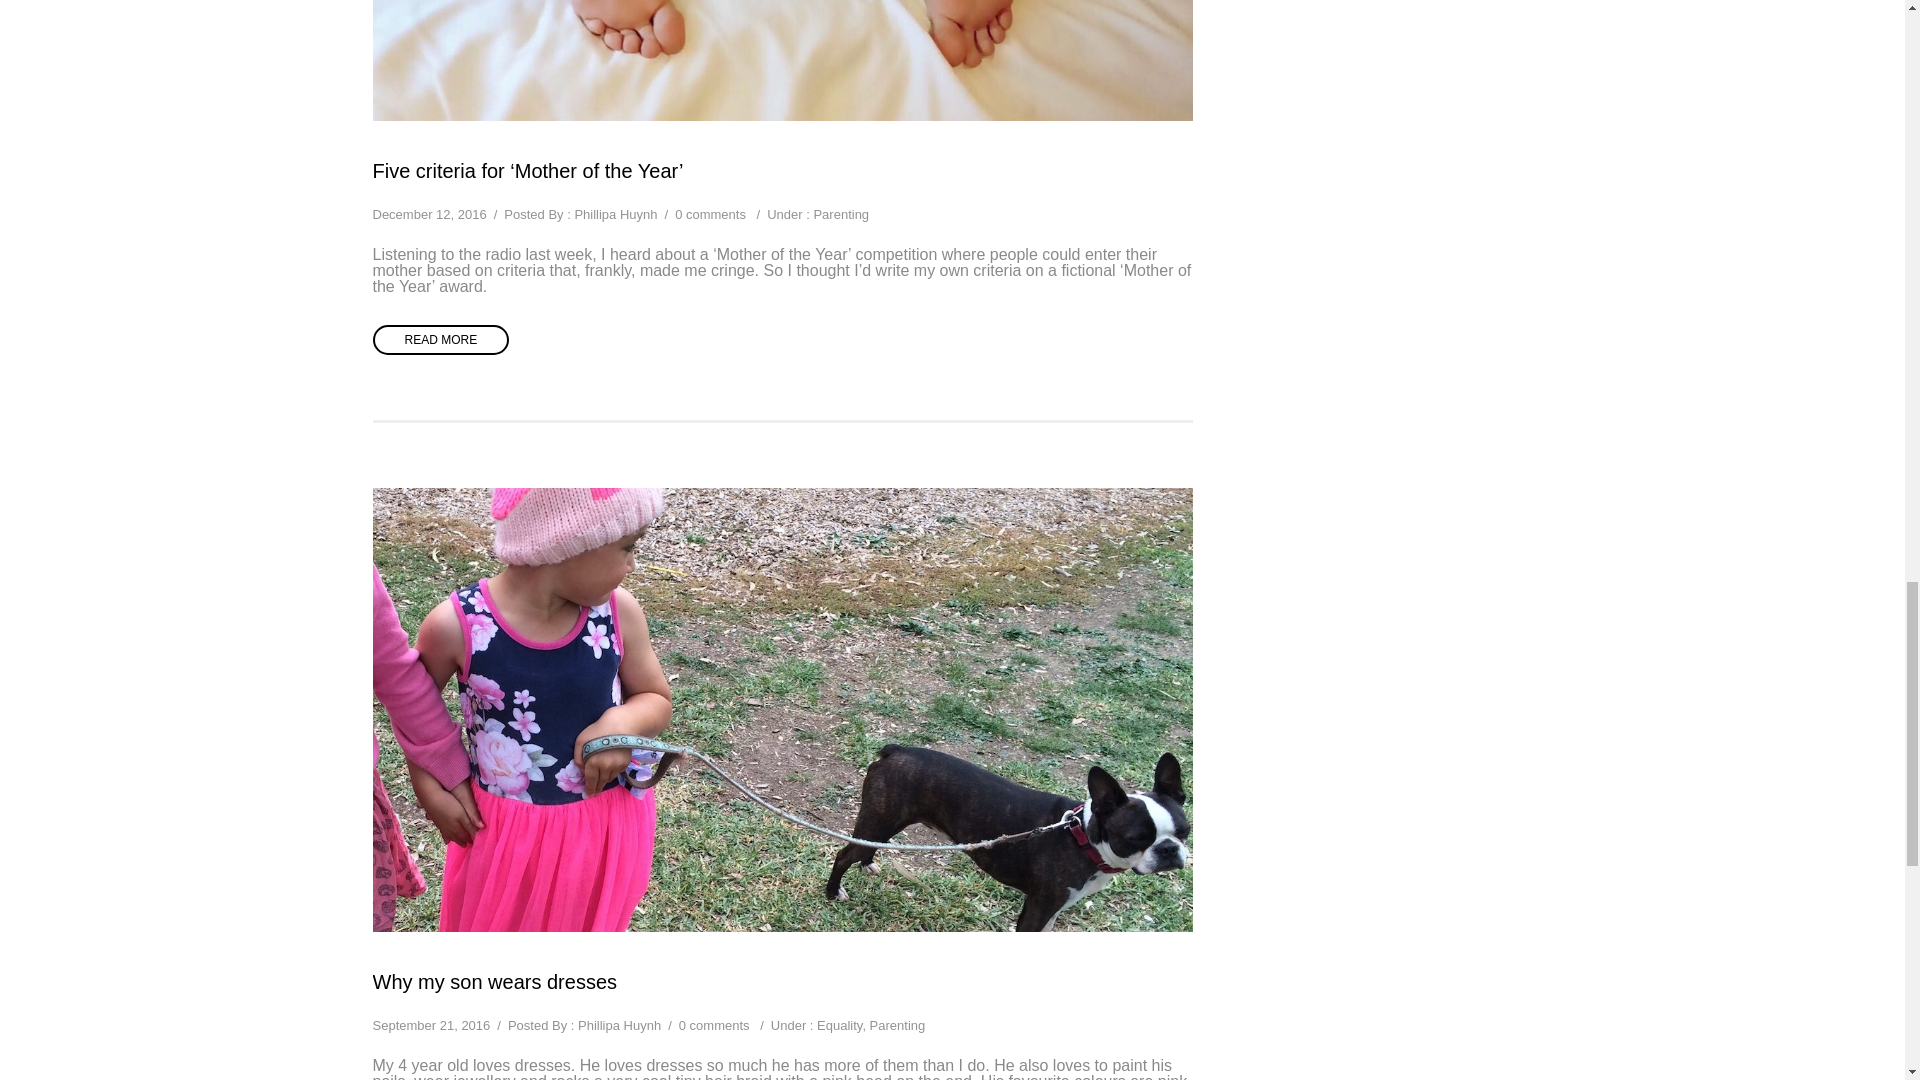 The height and width of the screenshot is (1080, 1920). I want to click on Parenting, so click(840, 214).